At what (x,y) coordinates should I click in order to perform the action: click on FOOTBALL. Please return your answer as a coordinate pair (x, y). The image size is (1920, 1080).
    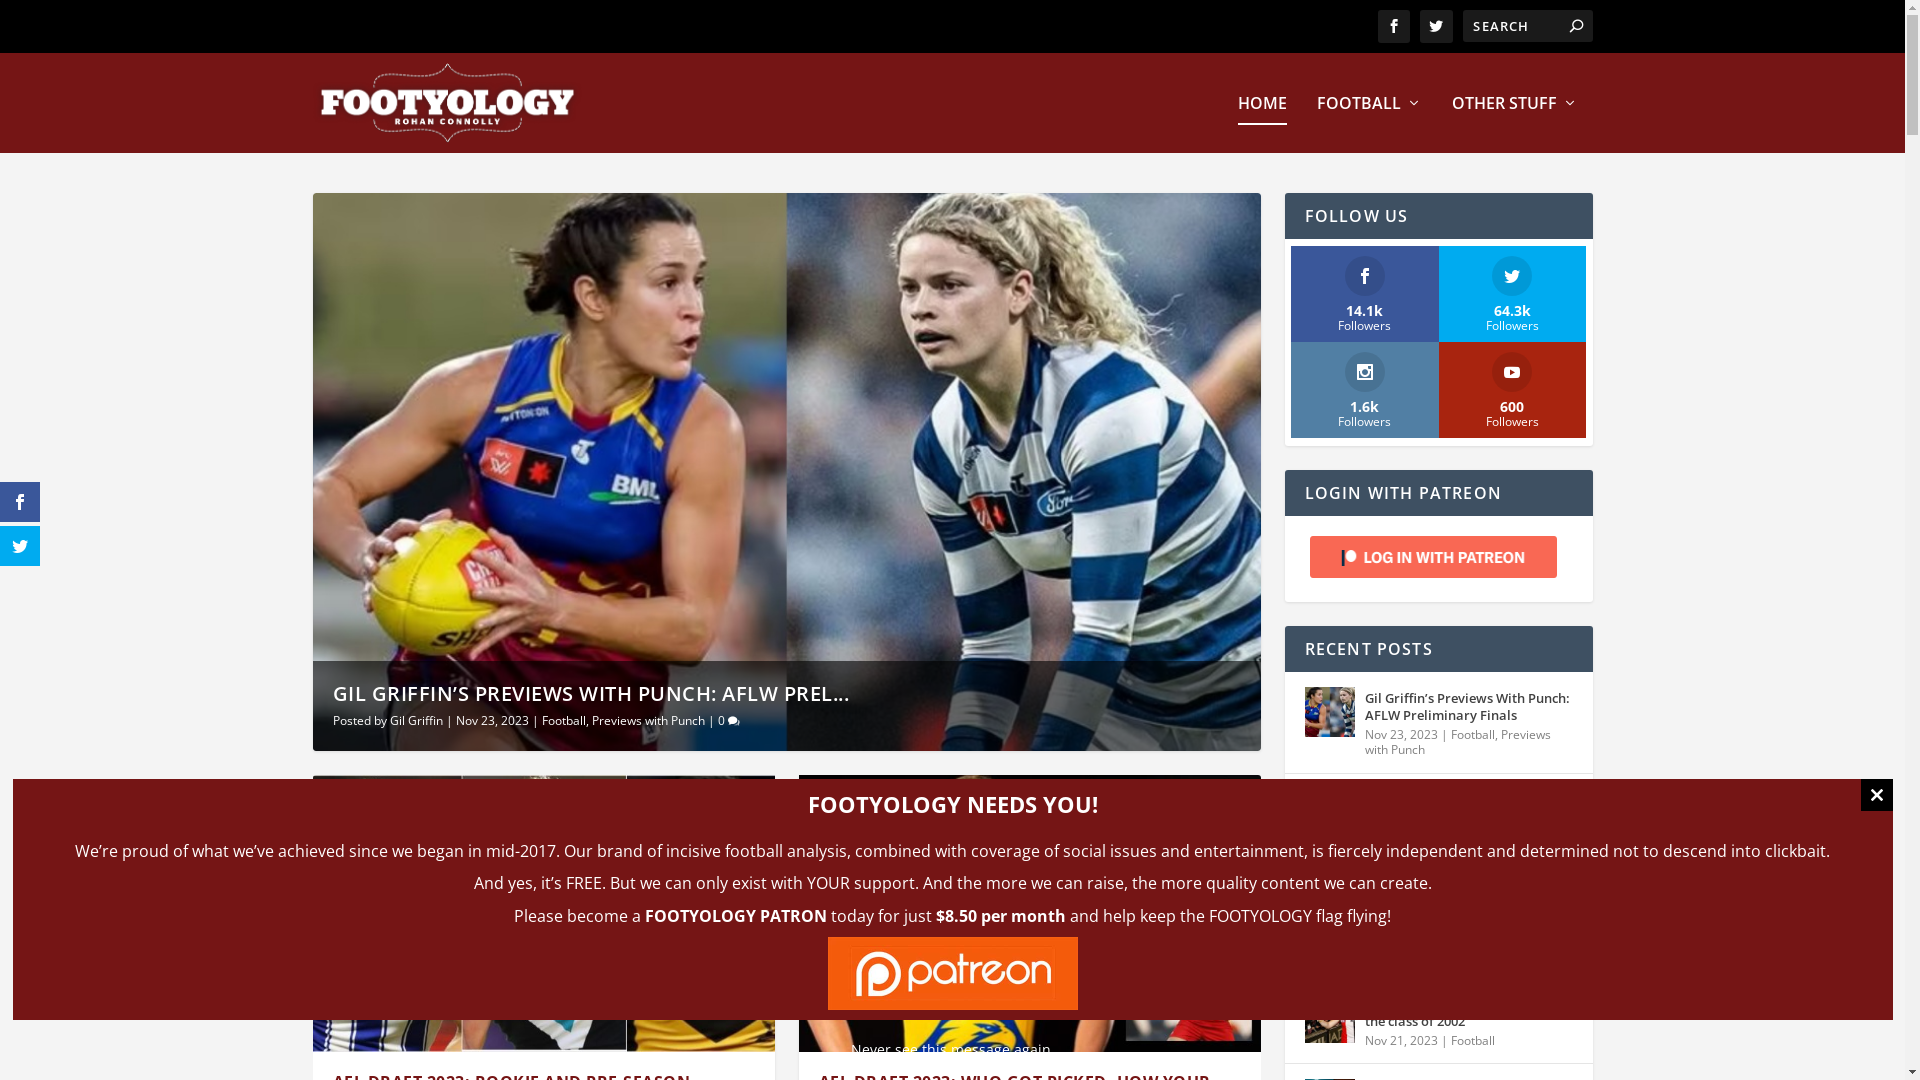
    Looking at the image, I should click on (1368, 124).